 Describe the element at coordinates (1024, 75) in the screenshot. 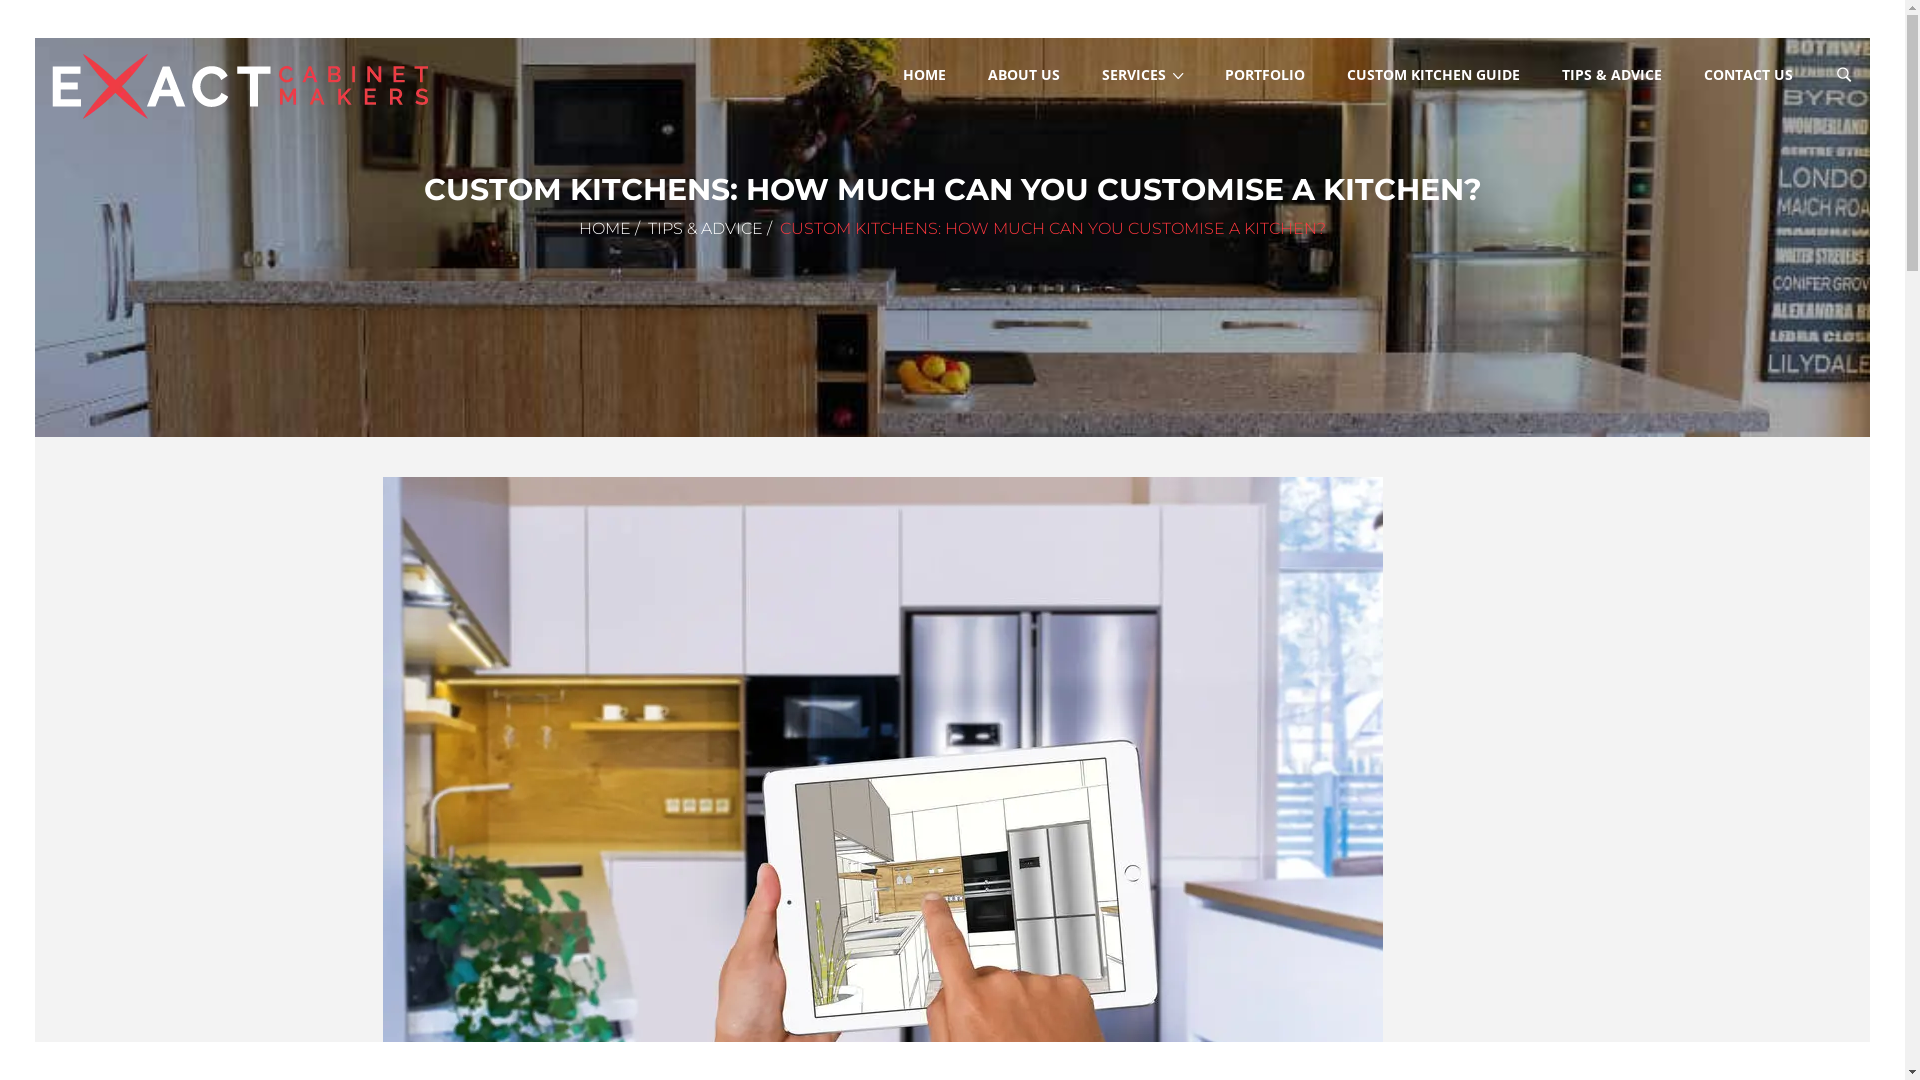

I see `ABOUT US` at that location.